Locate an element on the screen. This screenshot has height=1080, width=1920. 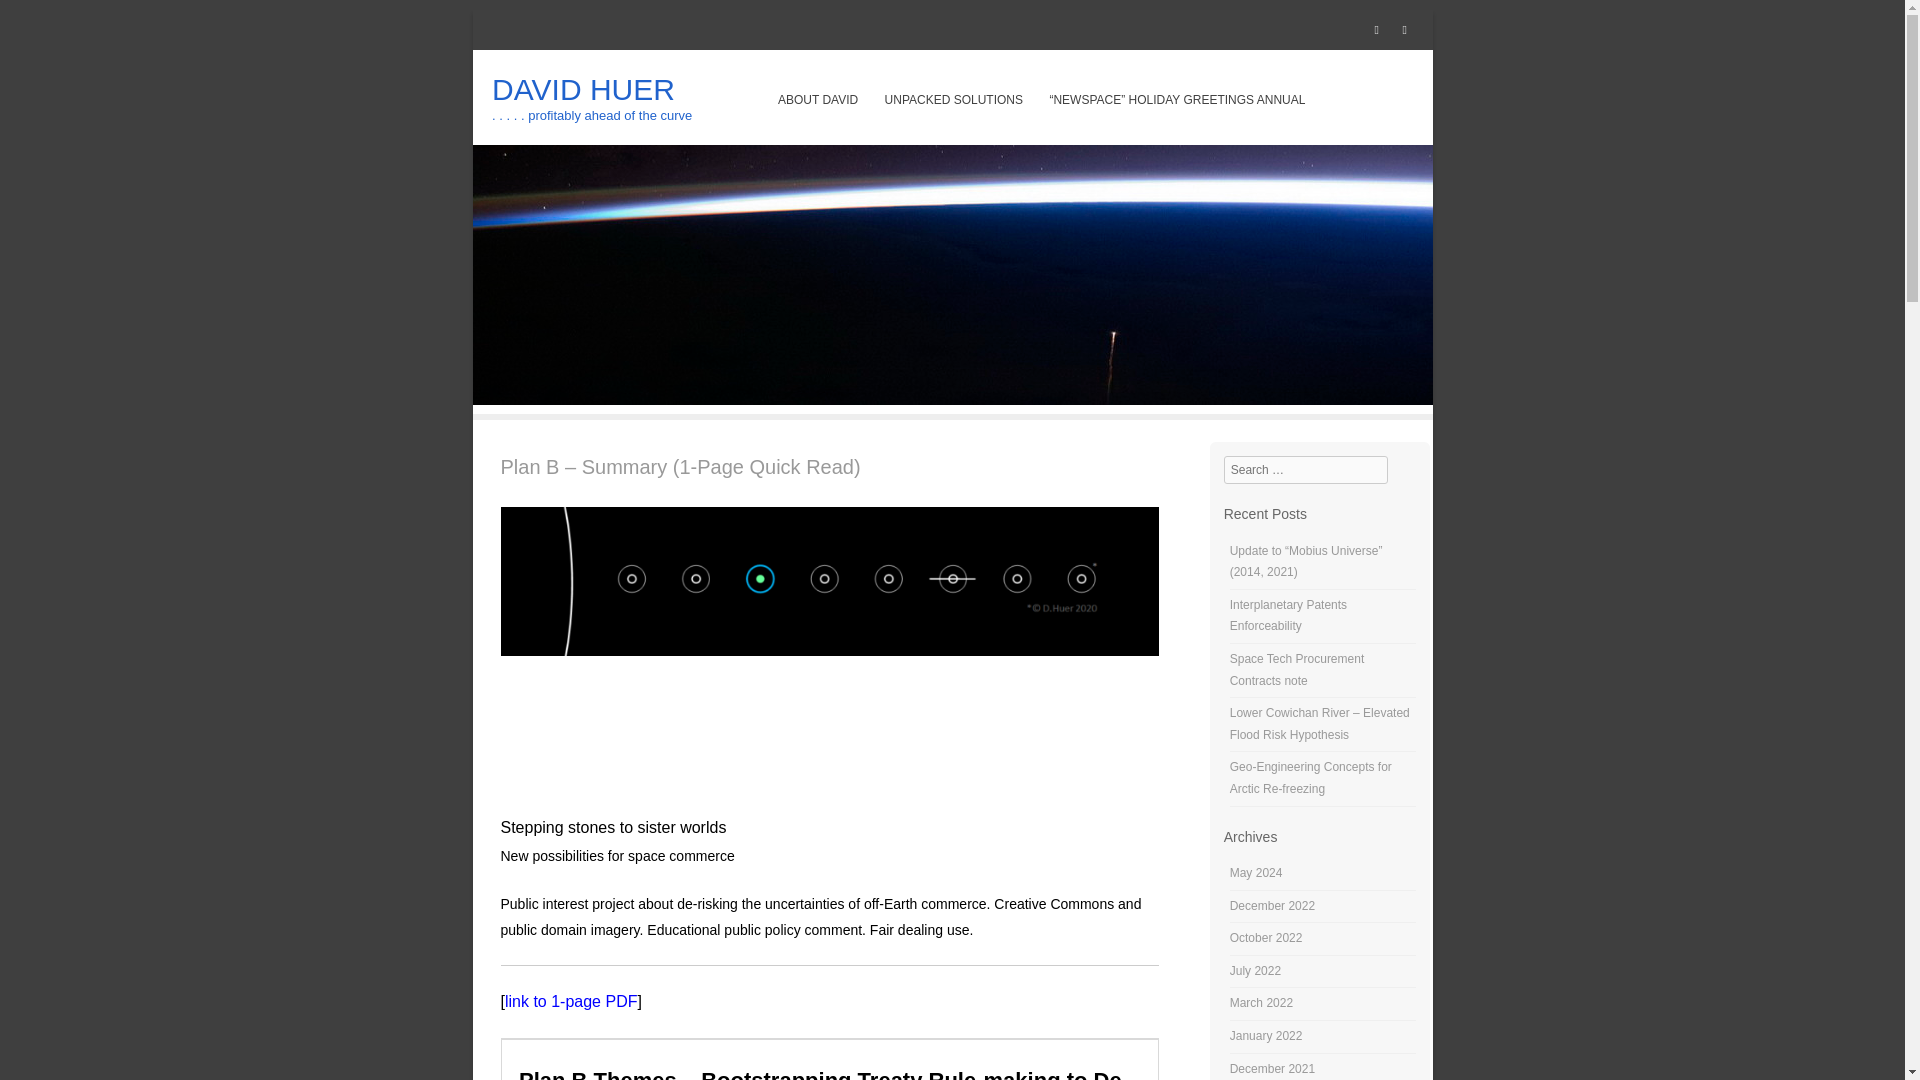
UNPACKED SOLUTIONS is located at coordinates (954, 100).